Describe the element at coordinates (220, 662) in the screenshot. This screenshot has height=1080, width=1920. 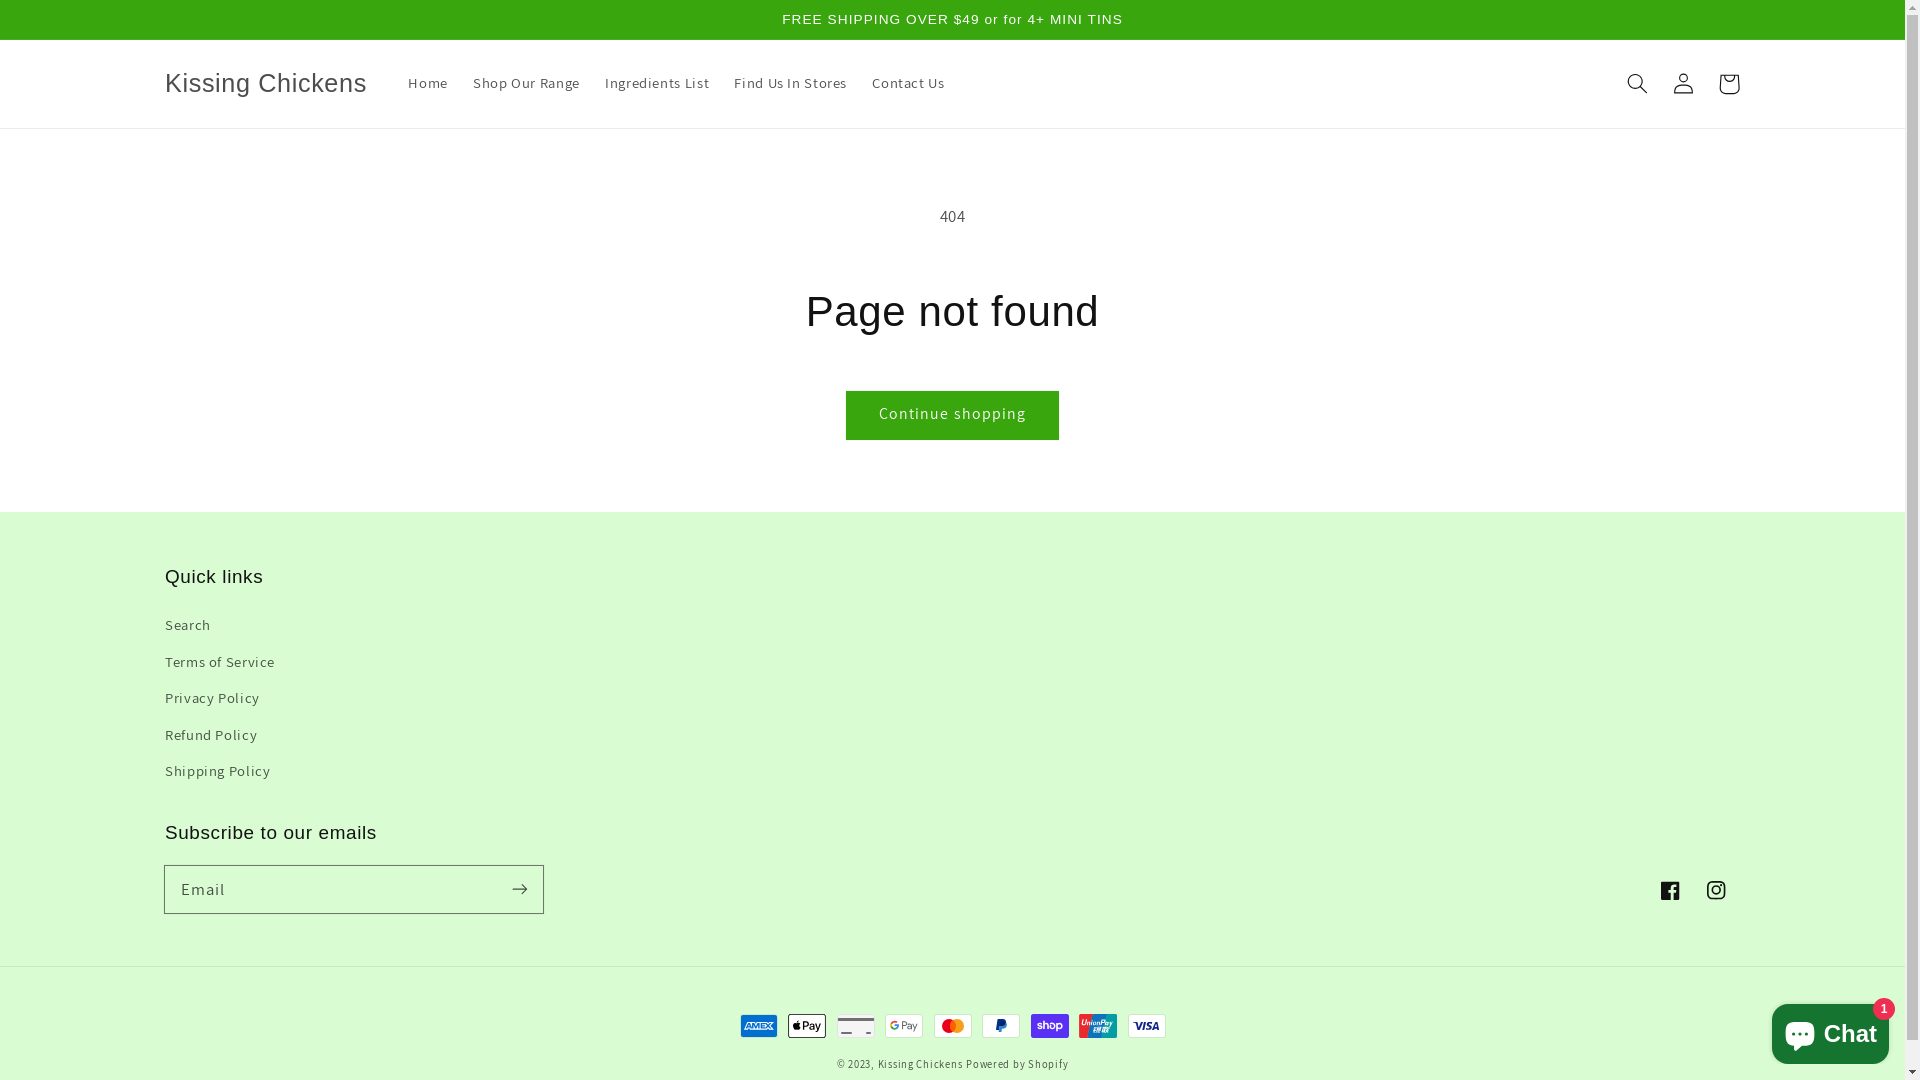
I see `Terms of Service` at that location.